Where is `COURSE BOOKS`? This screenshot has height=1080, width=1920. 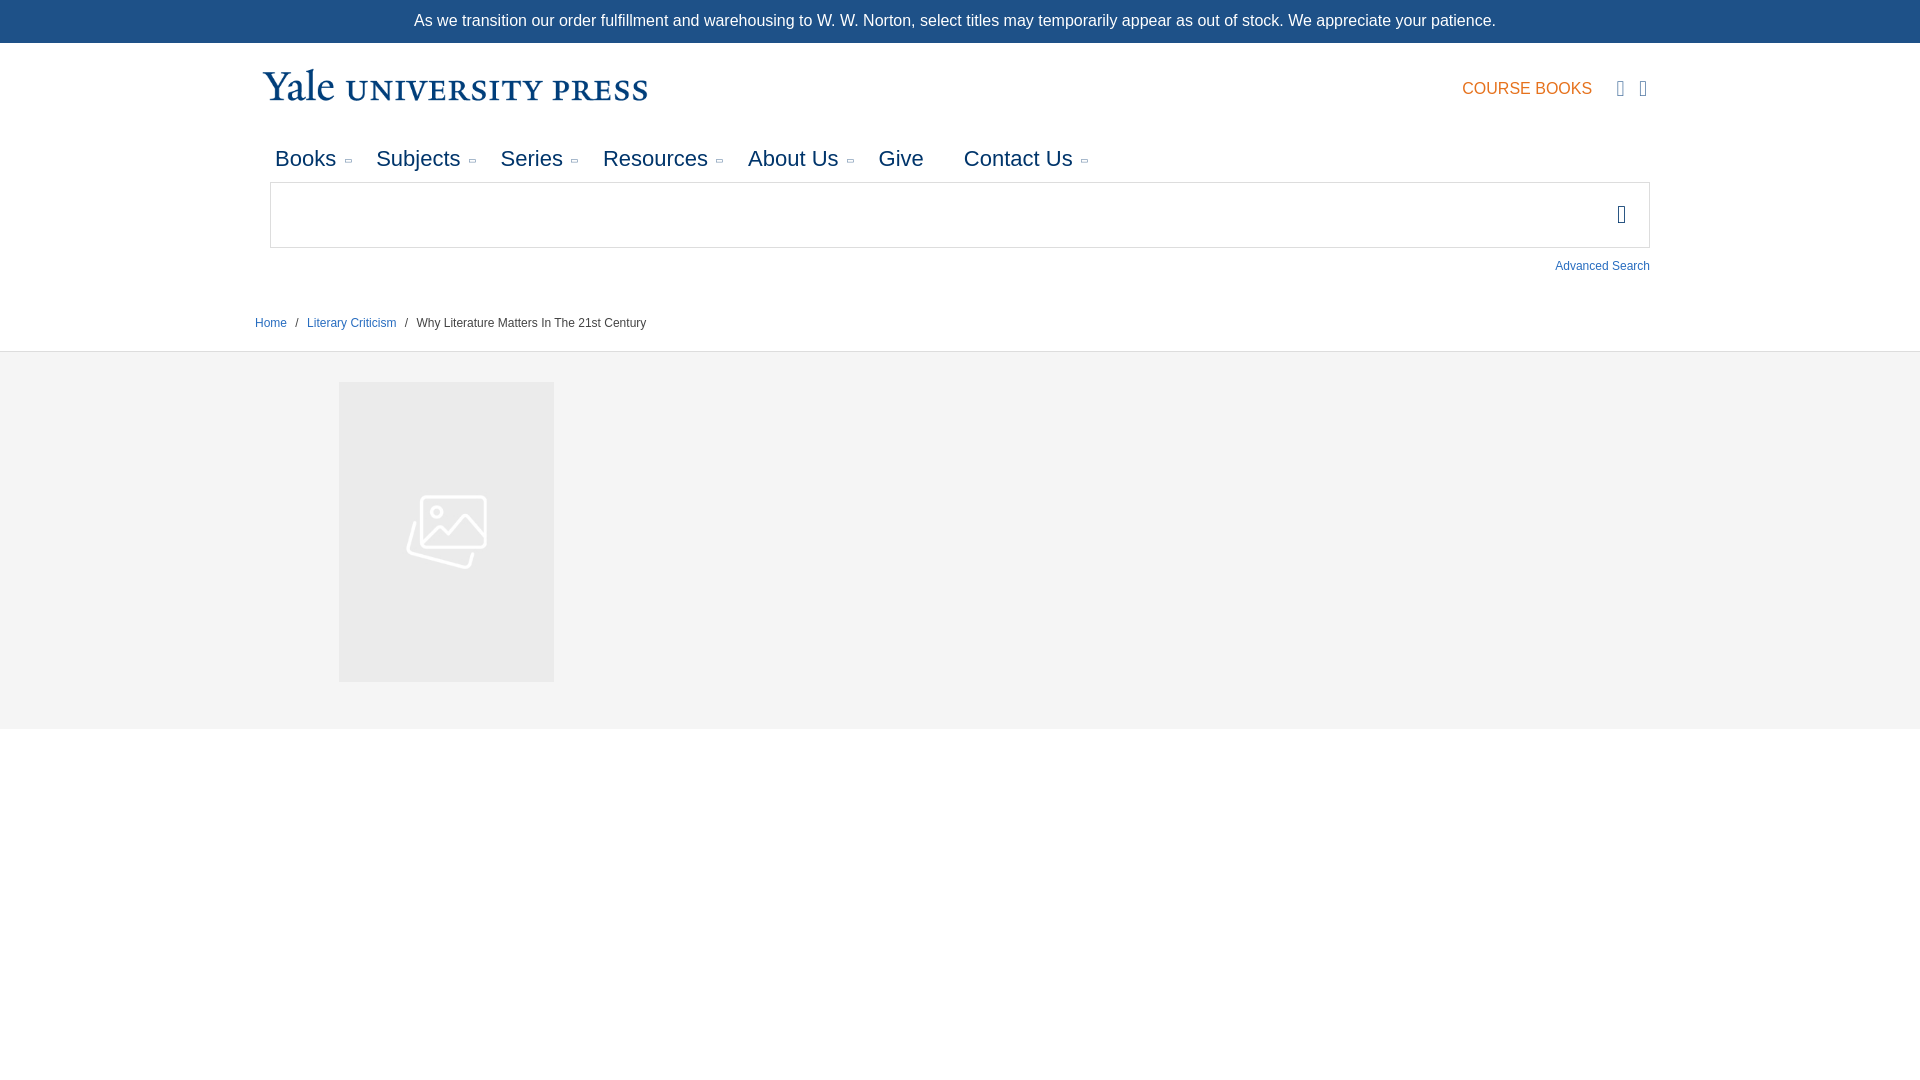
COURSE BOOKS is located at coordinates (1526, 89).